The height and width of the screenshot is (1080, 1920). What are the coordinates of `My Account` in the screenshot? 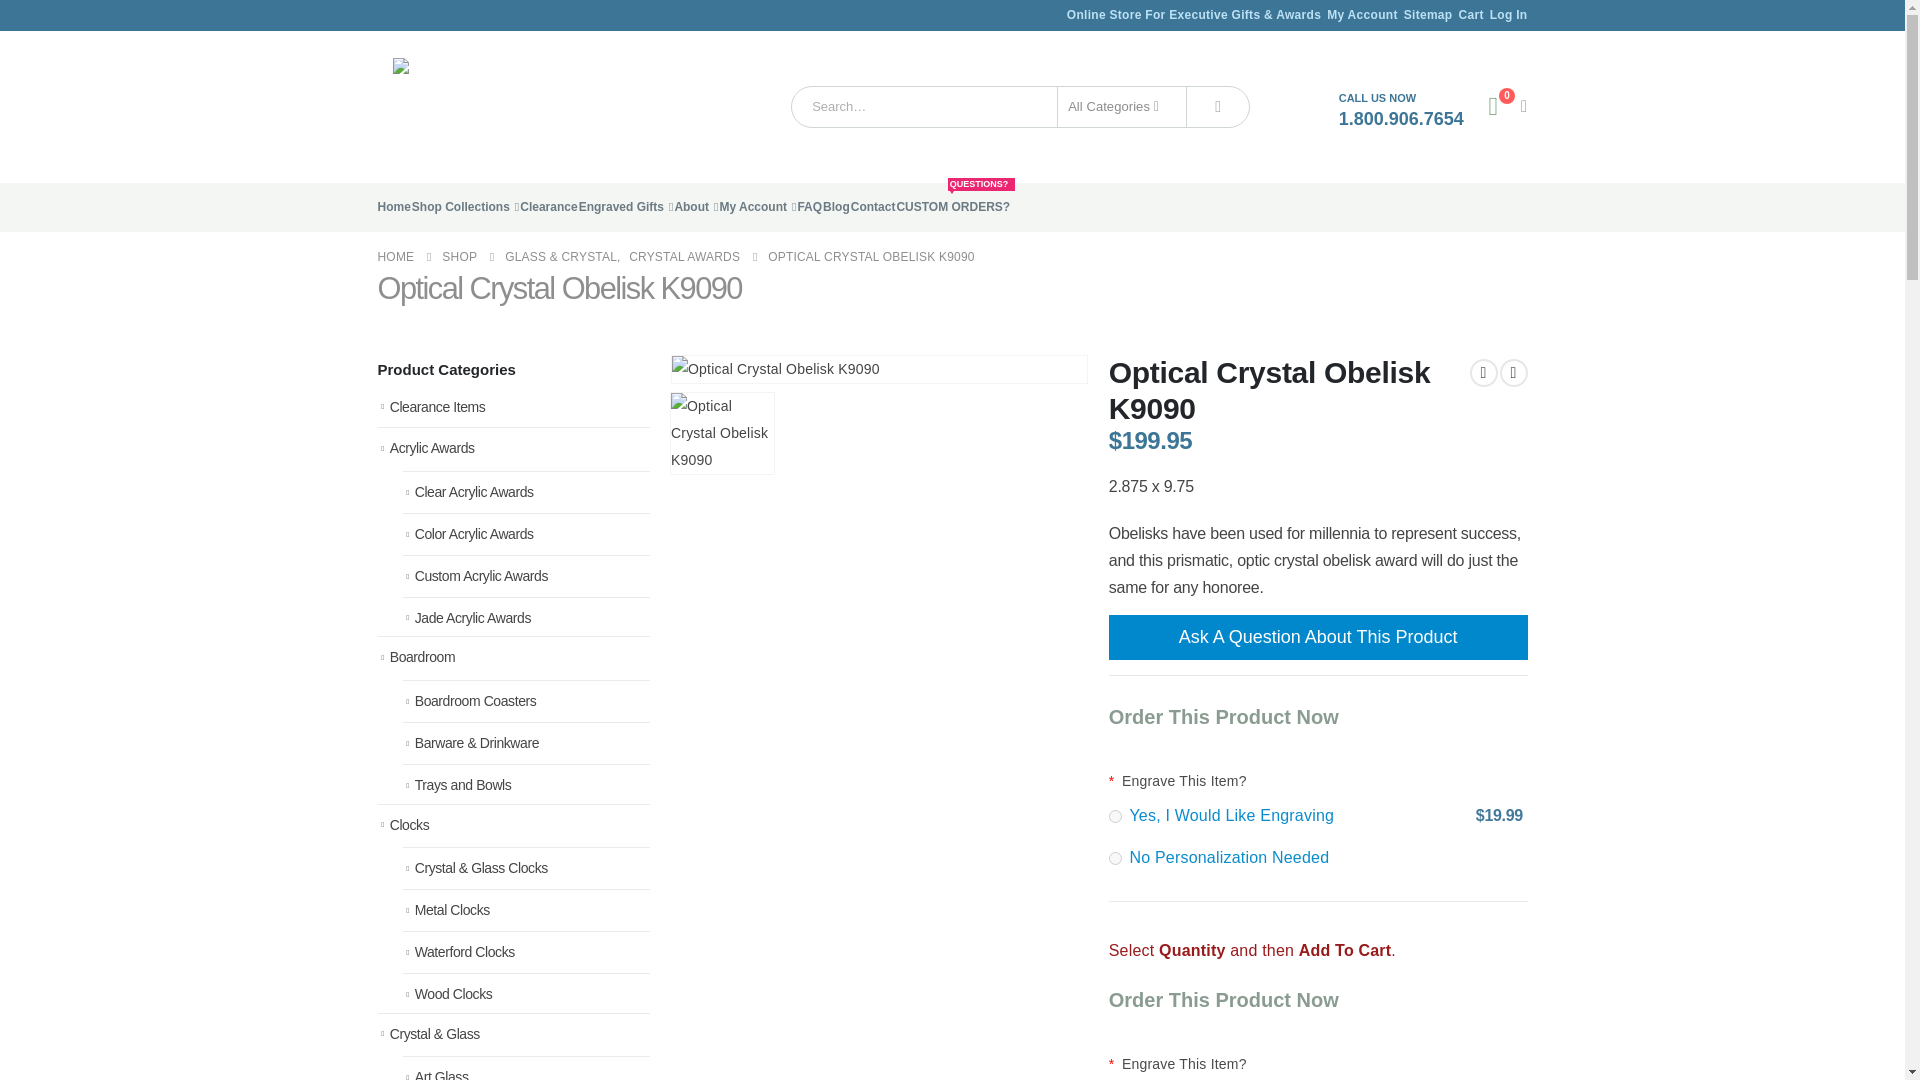 It's located at (1364, 15).